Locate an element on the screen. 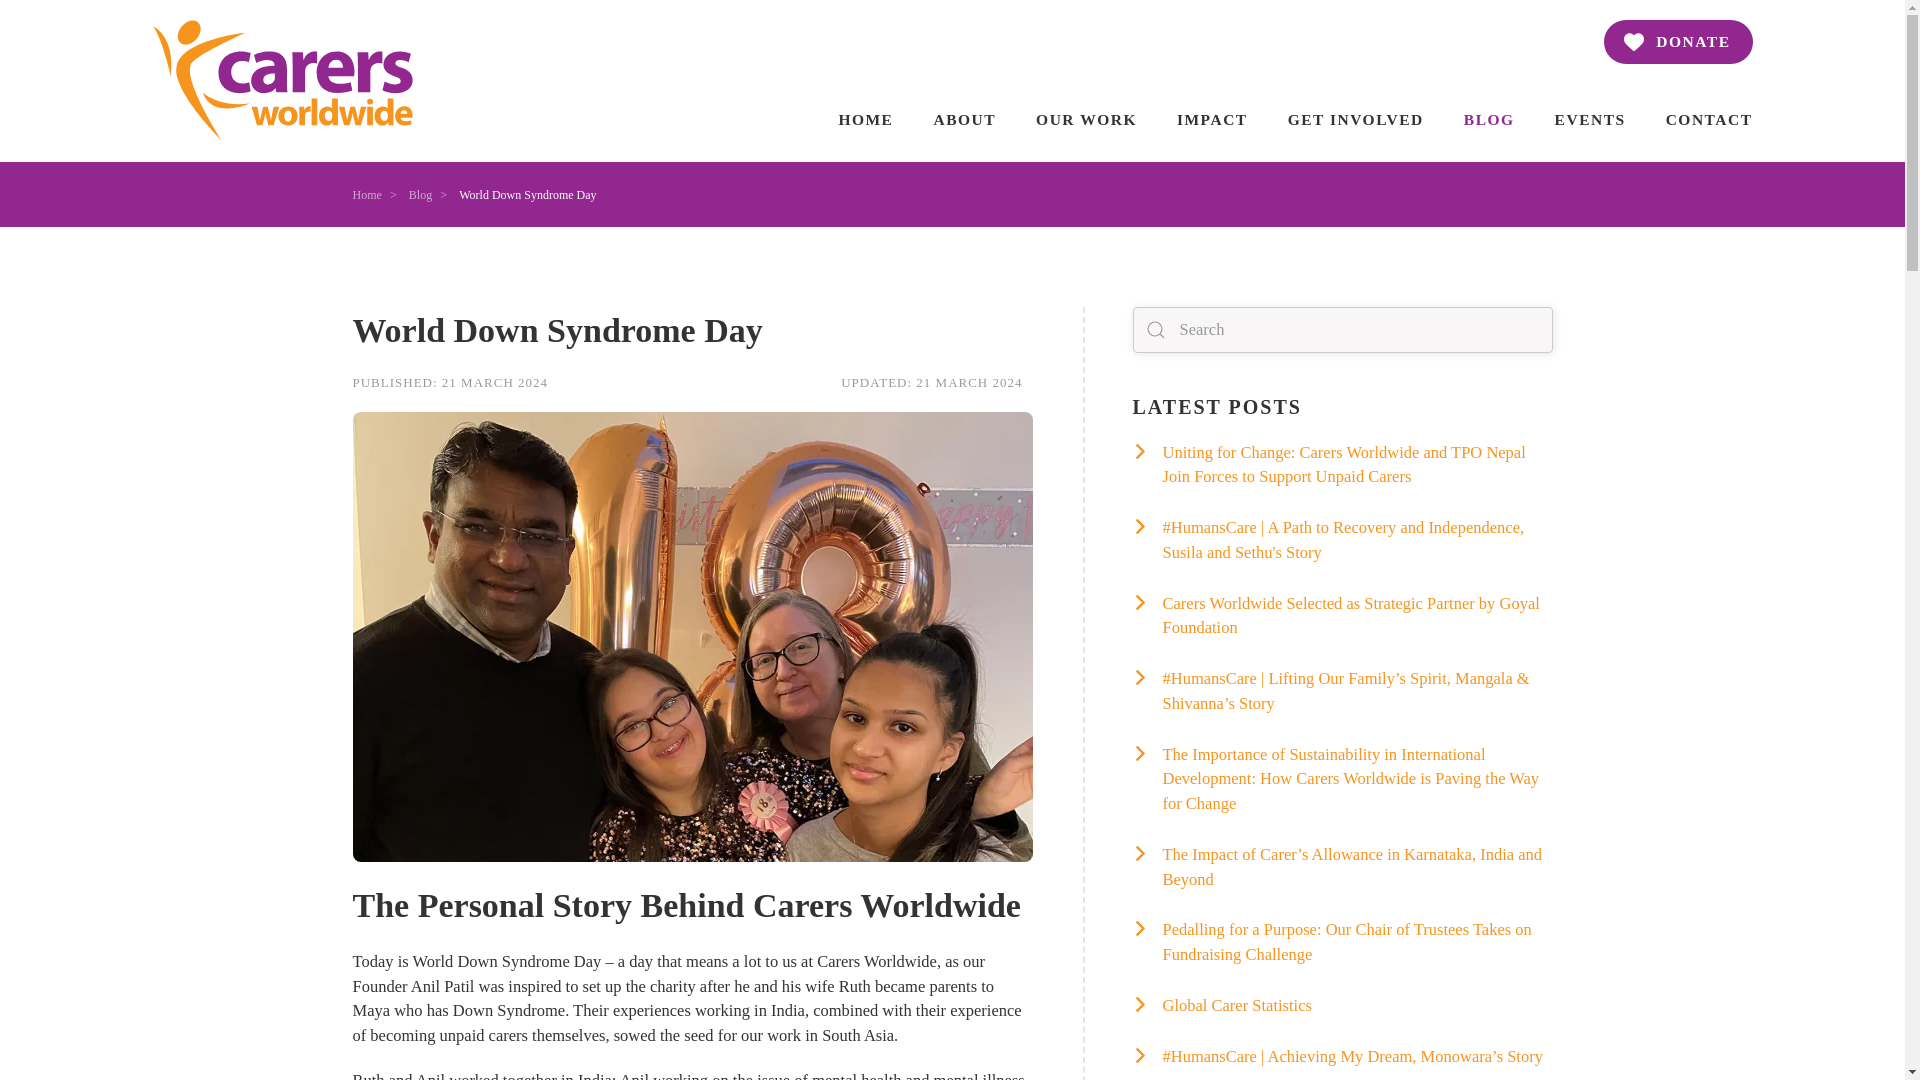 This screenshot has width=1920, height=1080. LATEST POSTS is located at coordinates (1342, 407).